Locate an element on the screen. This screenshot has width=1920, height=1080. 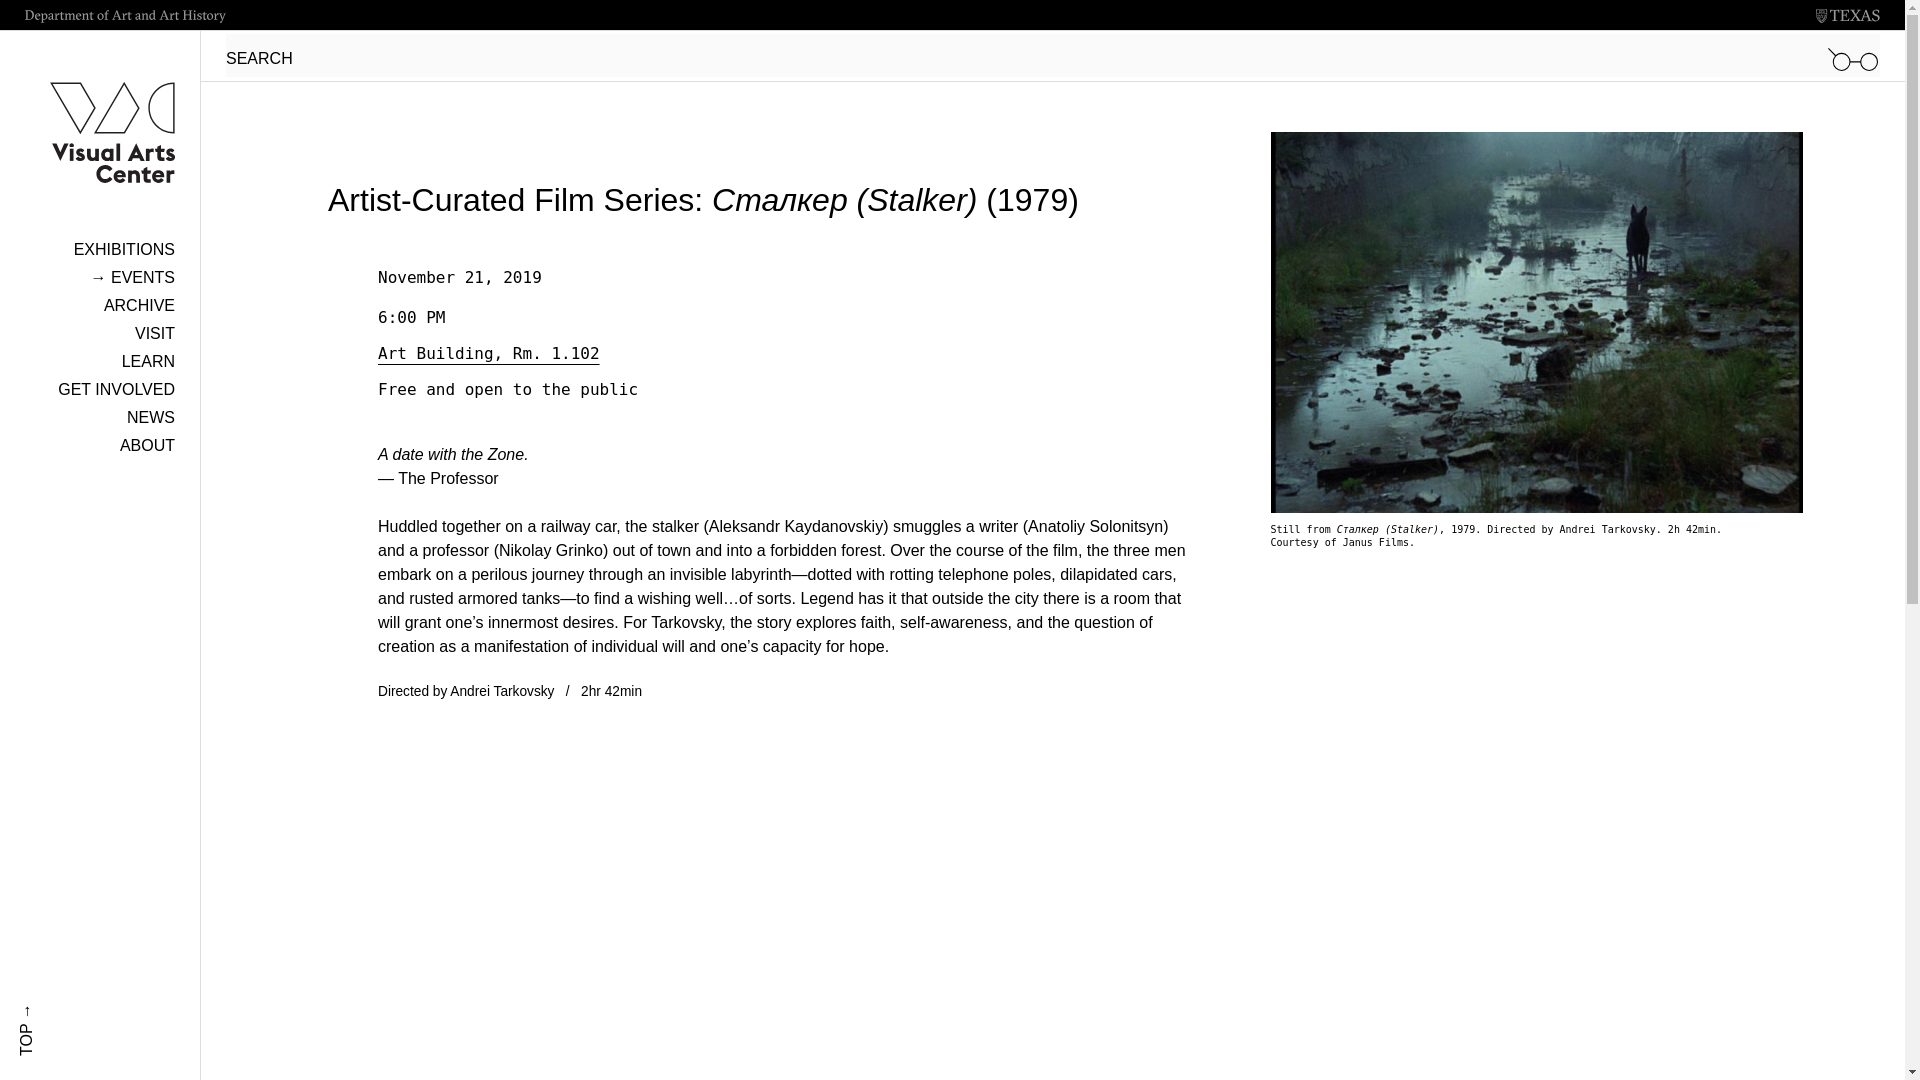
EVENTS is located at coordinates (132, 277).